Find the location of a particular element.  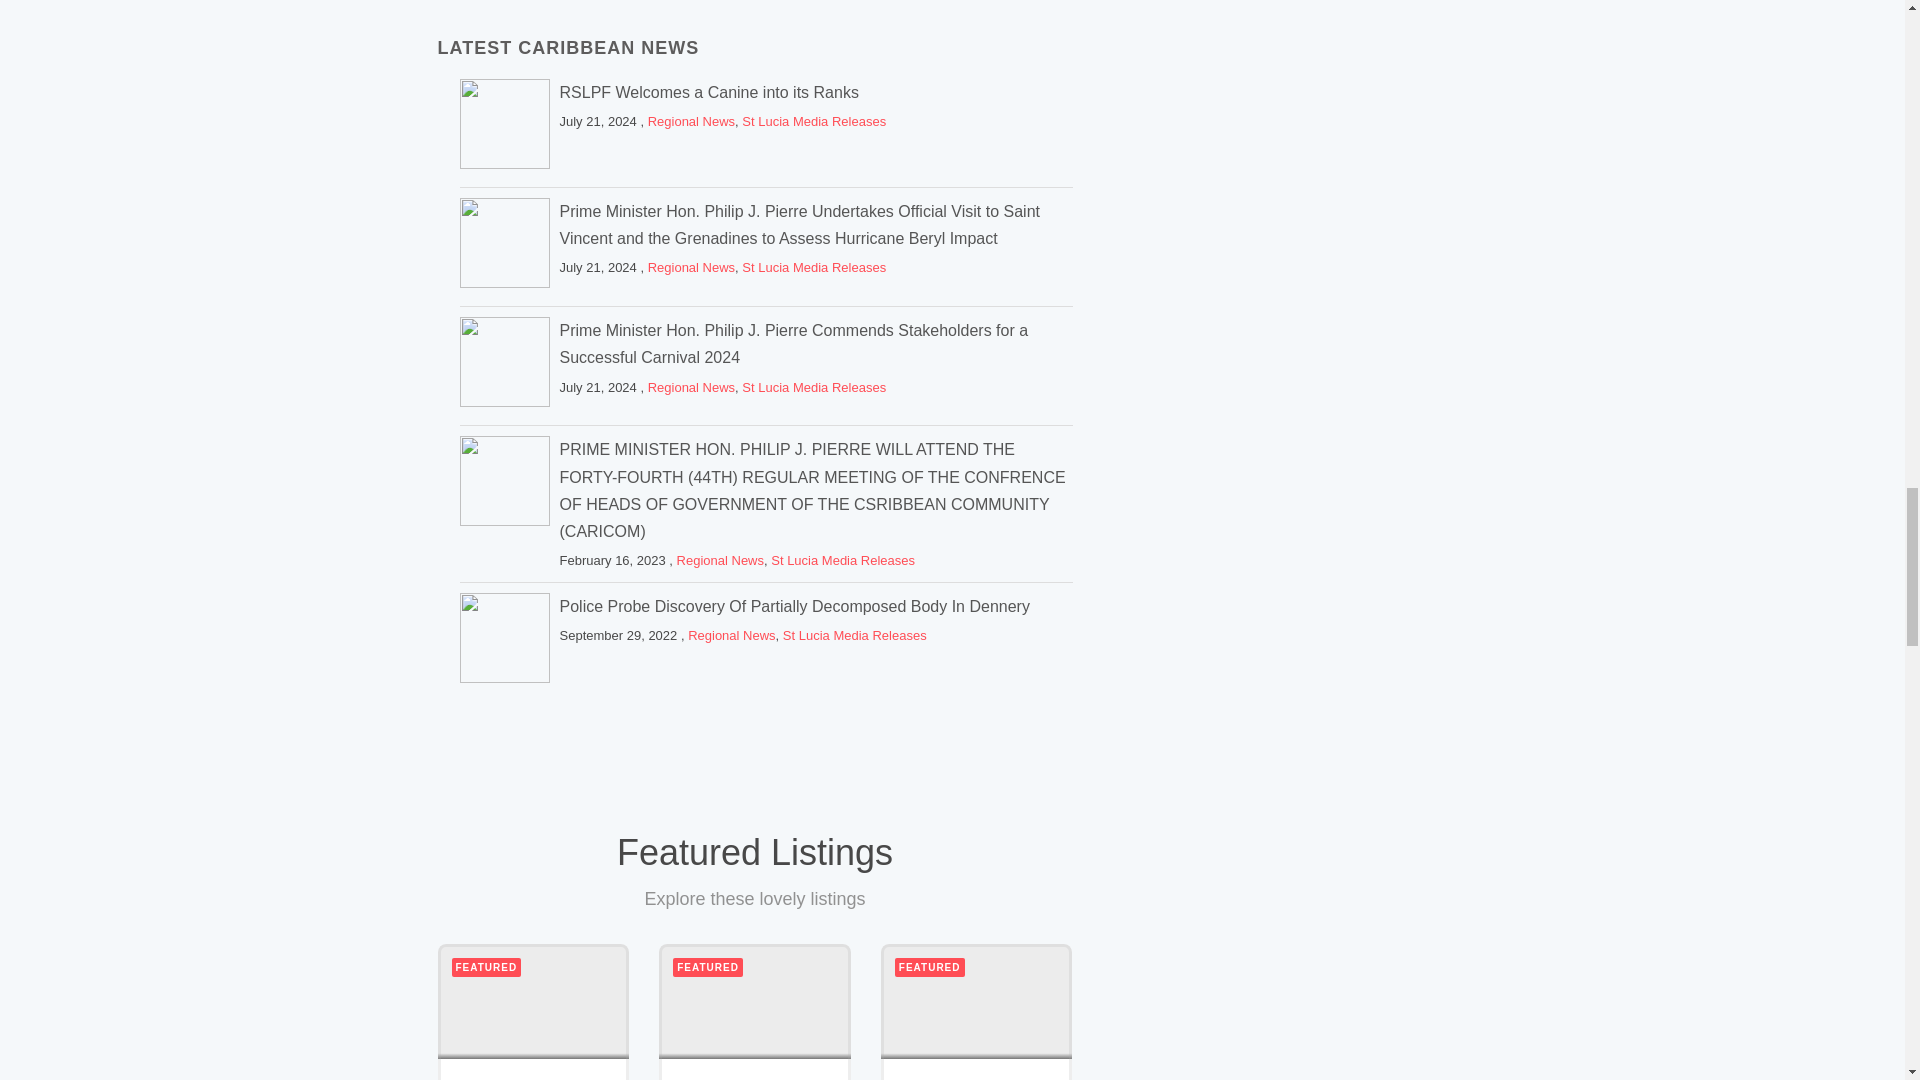

RSLPF Welcomes a Canine into its Ranks is located at coordinates (709, 92).